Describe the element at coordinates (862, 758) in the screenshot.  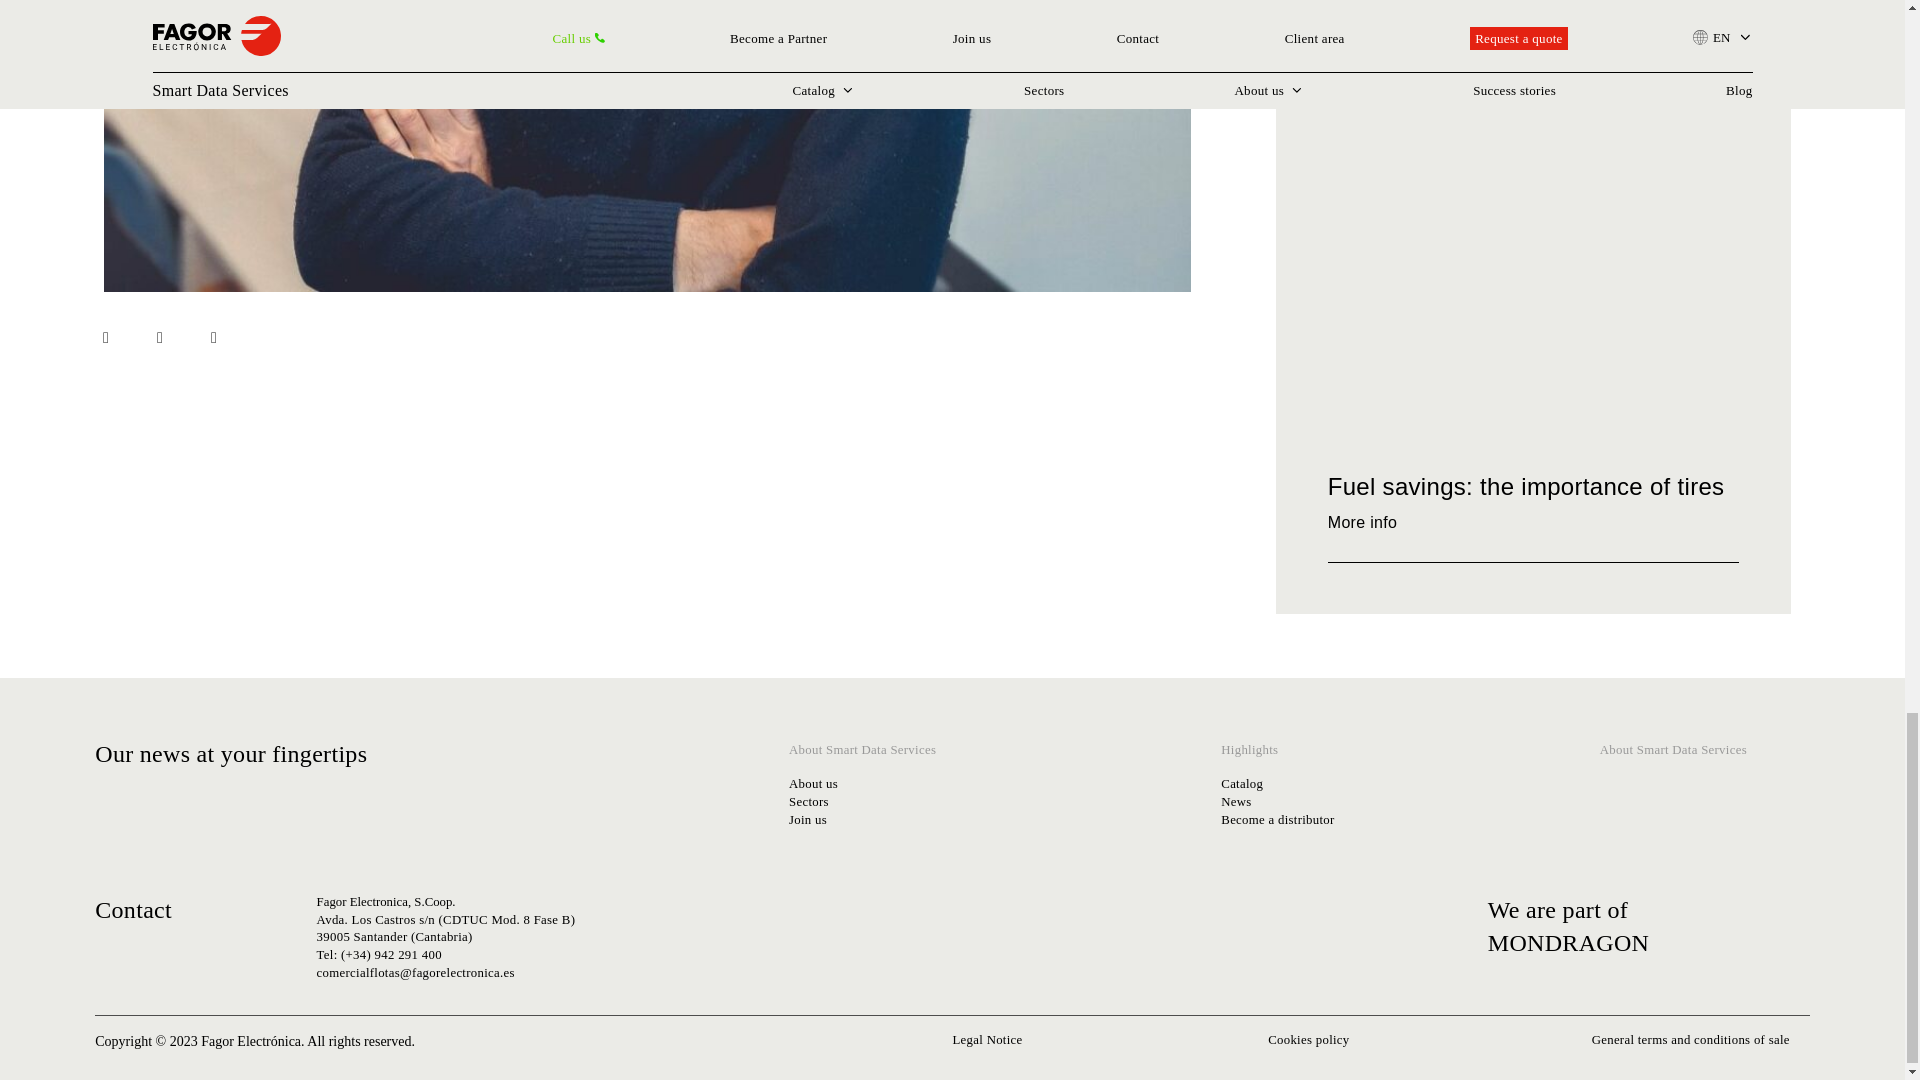
I see `About Smart Data Services` at that location.